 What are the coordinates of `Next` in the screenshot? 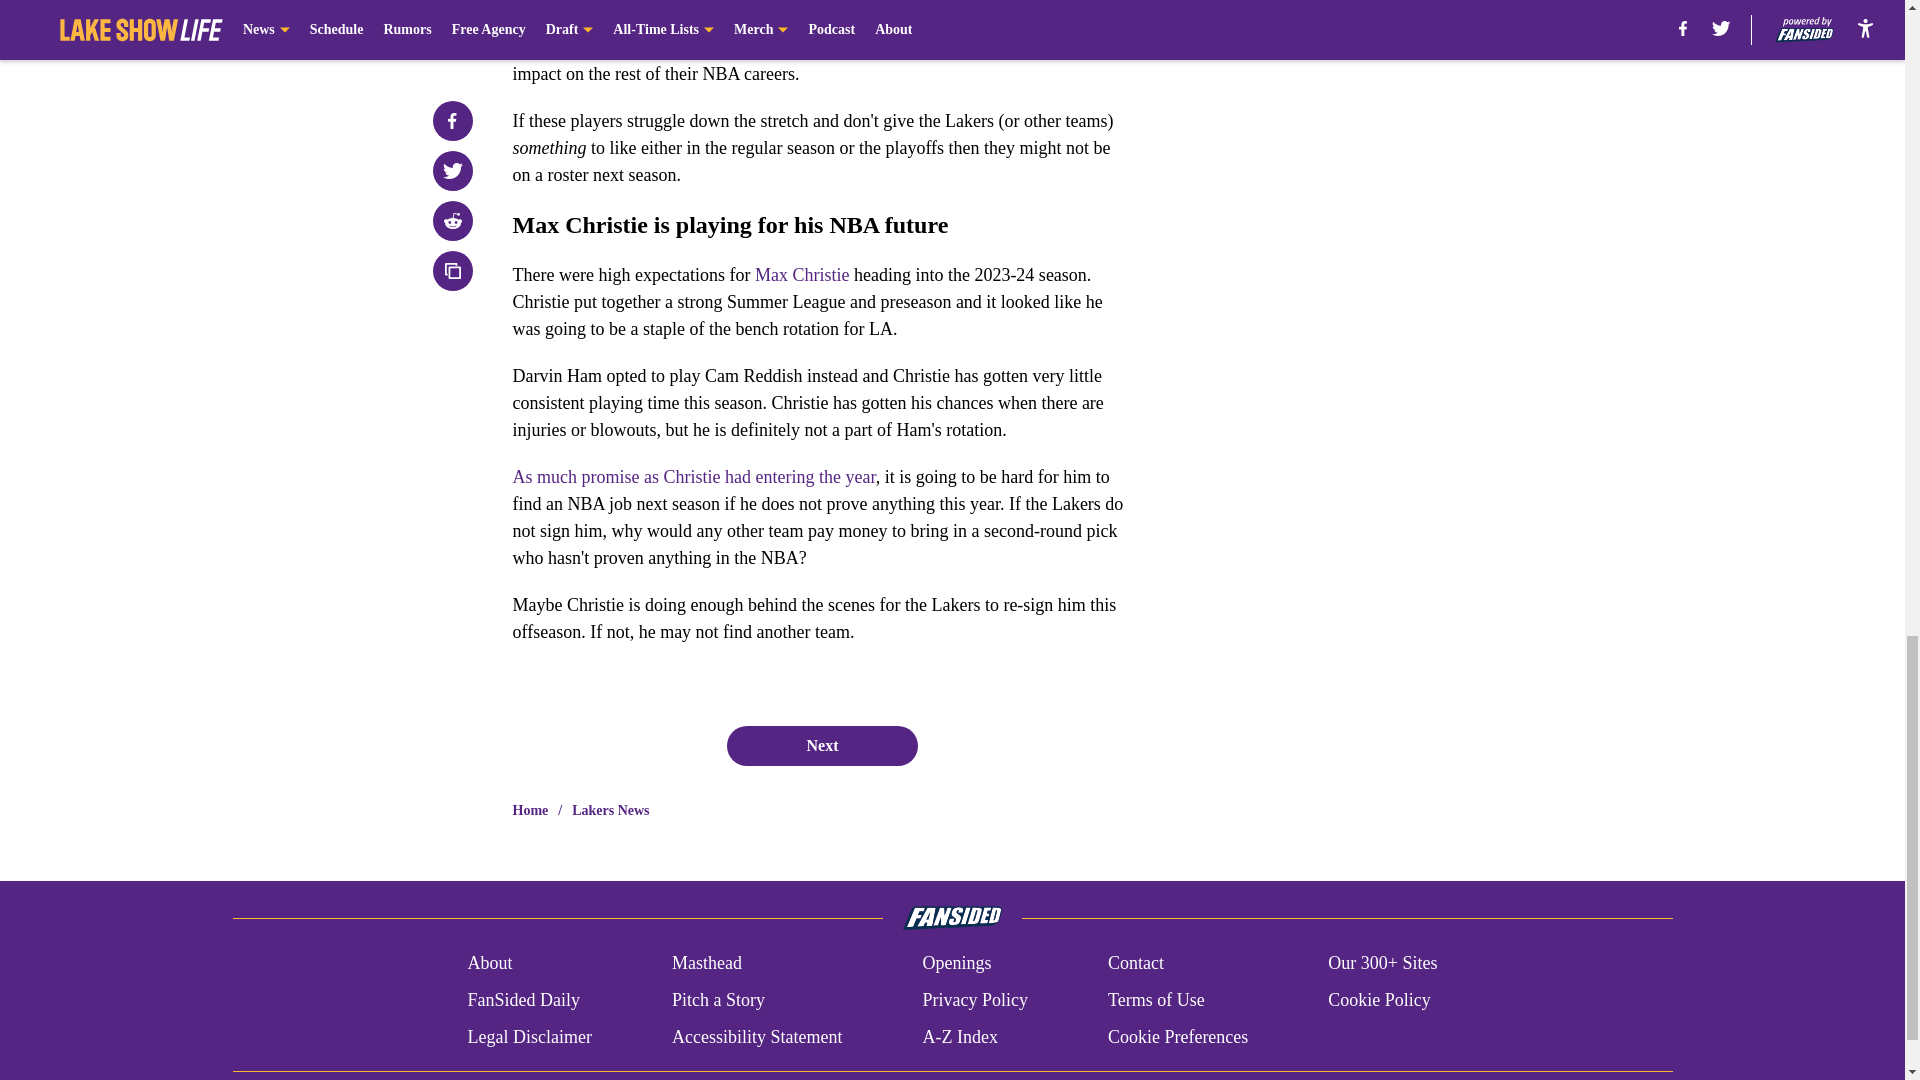 It's located at (821, 745).